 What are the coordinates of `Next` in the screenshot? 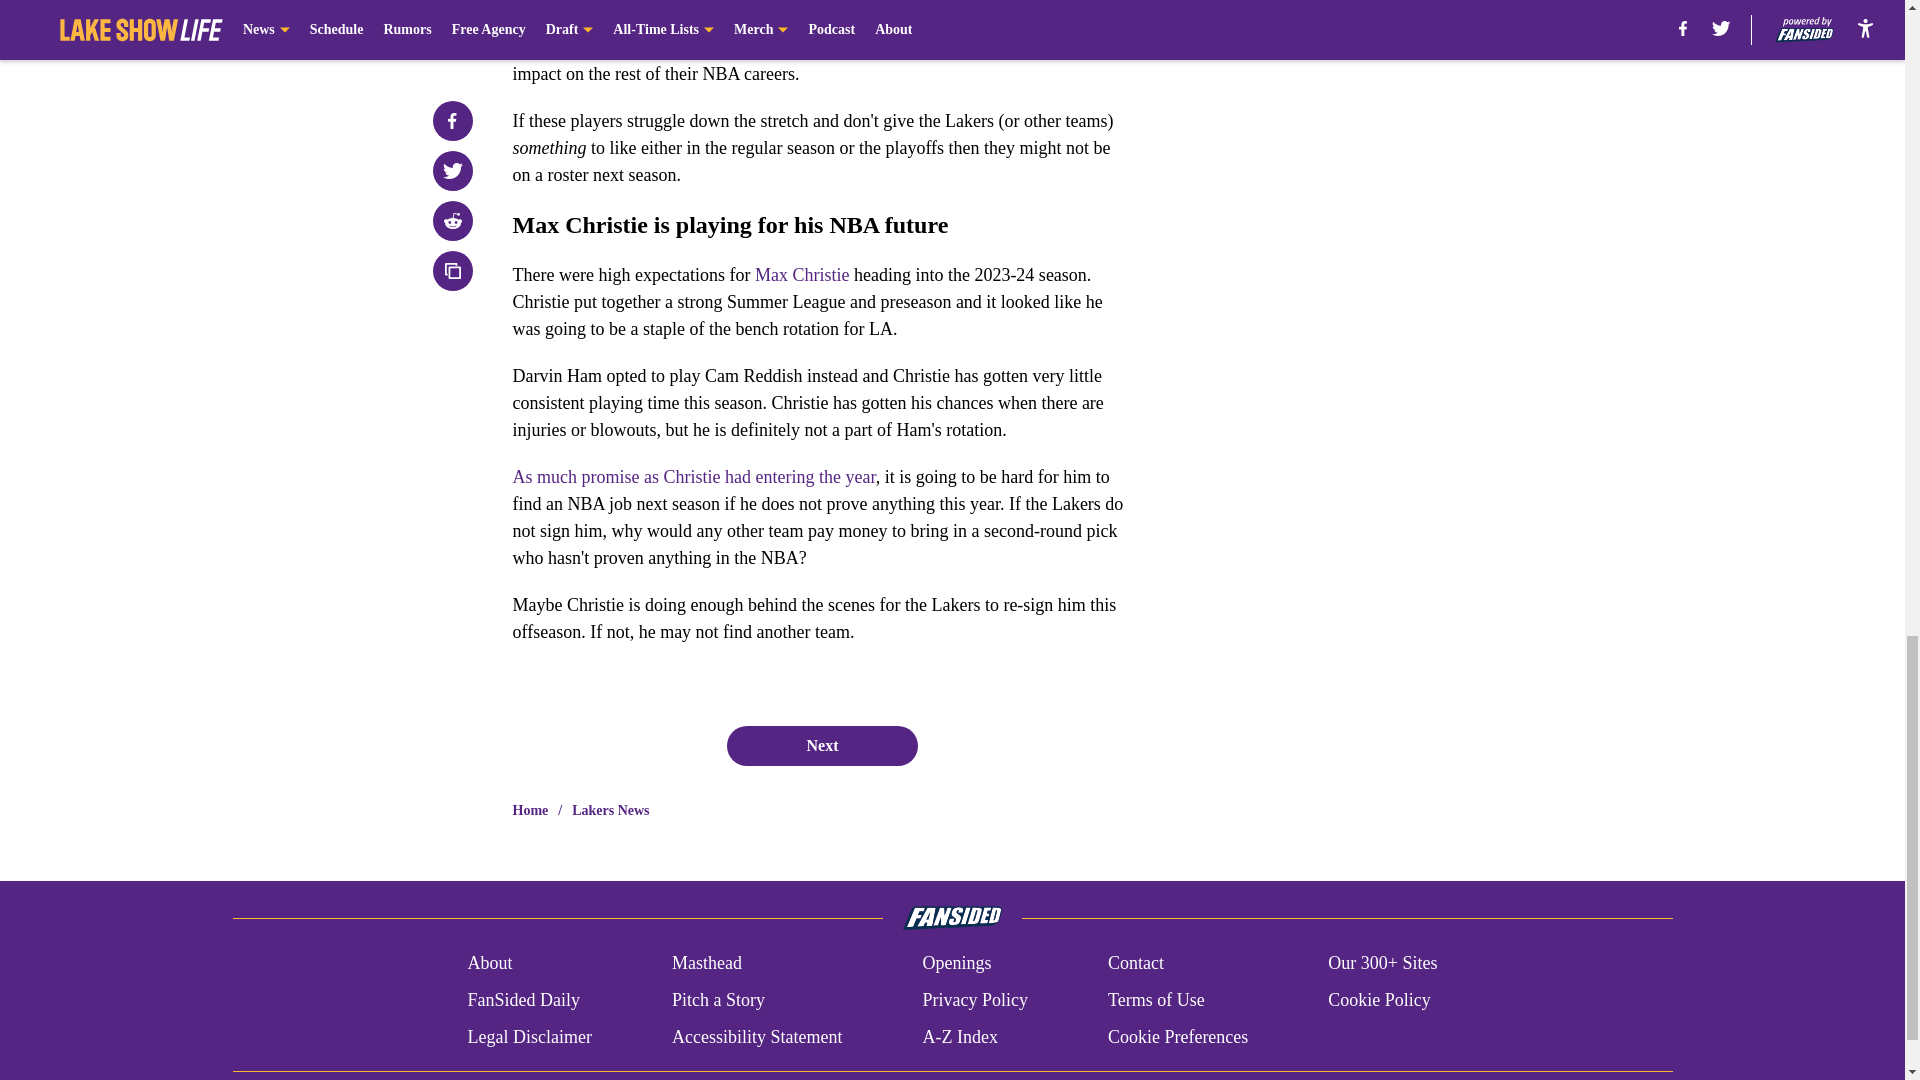 It's located at (821, 745).